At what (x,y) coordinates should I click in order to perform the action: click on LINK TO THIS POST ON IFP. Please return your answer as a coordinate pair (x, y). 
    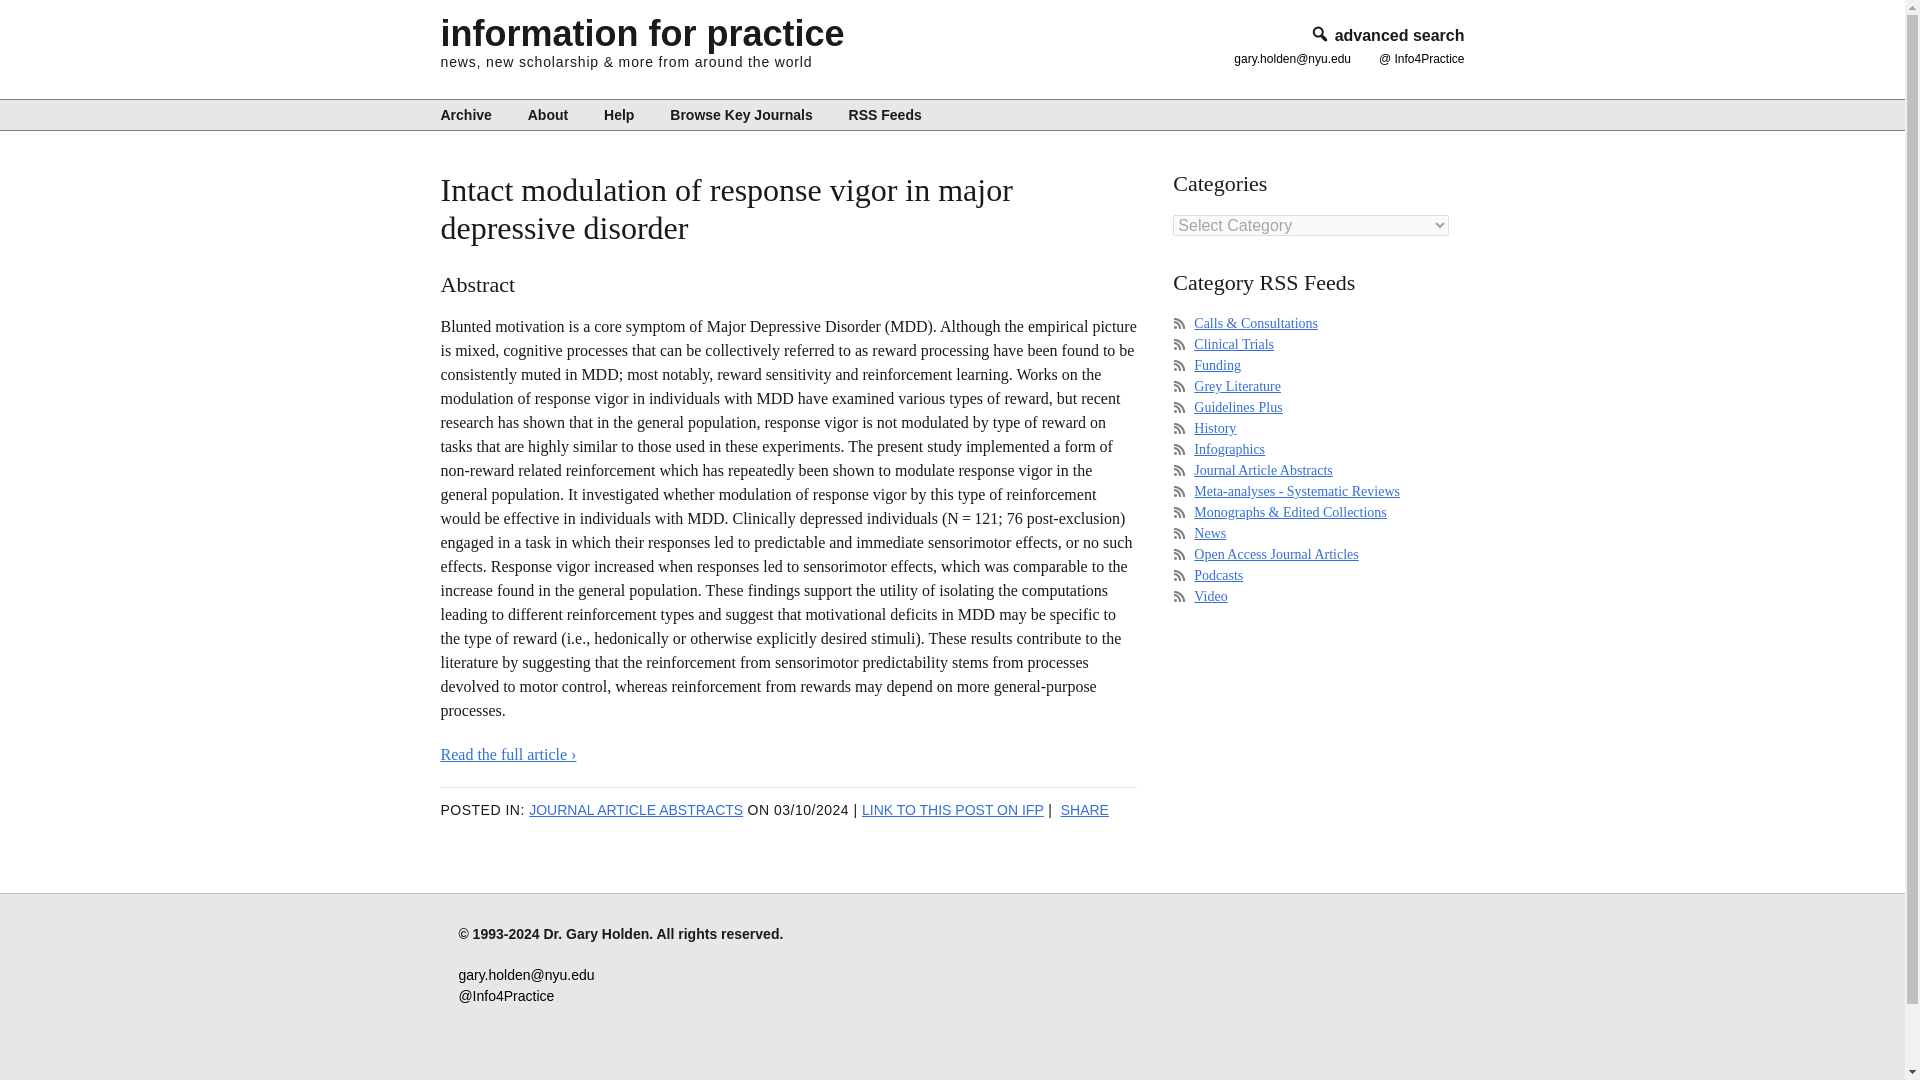
    Looking at the image, I should click on (953, 810).